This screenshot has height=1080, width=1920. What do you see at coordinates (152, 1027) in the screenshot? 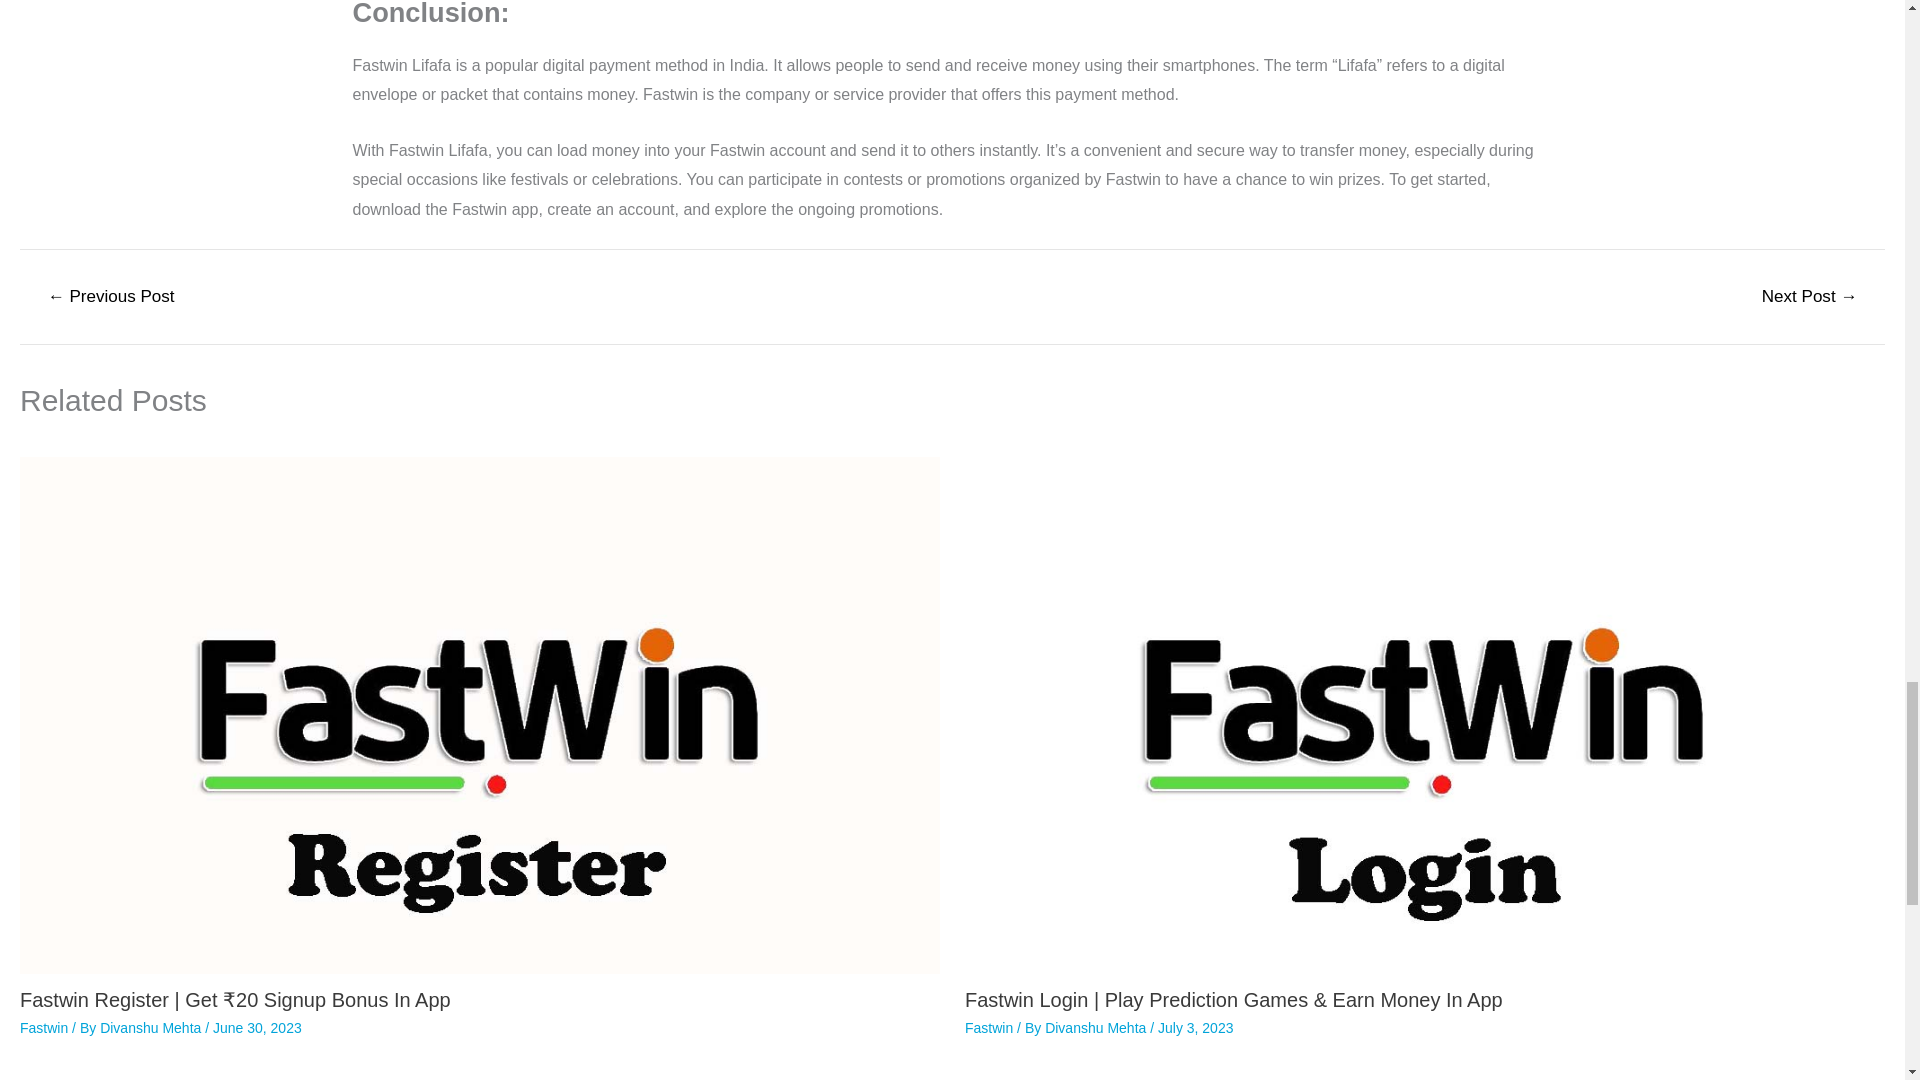
I see `Divanshu Mehta` at bounding box center [152, 1027].